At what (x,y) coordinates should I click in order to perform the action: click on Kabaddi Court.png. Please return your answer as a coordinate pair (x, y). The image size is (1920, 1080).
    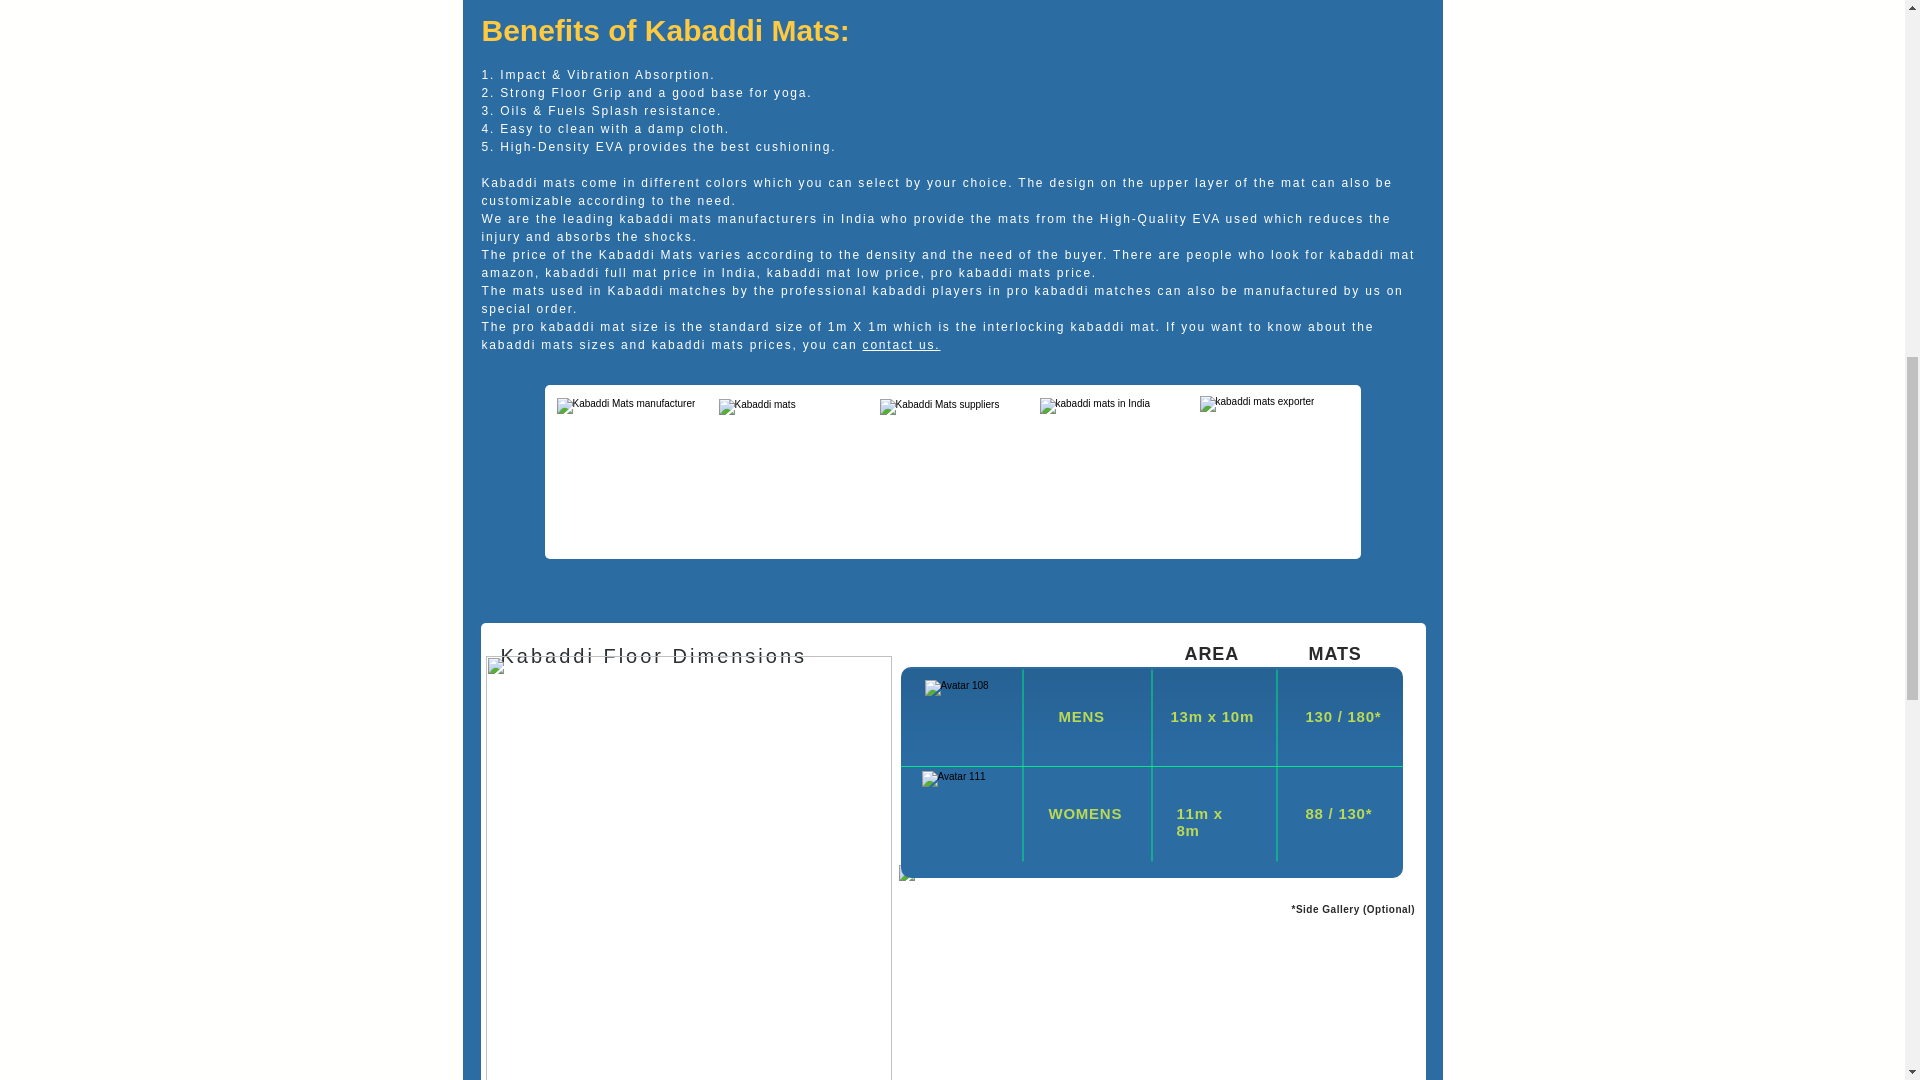
    Looking at the image, I should click on (688, 868).